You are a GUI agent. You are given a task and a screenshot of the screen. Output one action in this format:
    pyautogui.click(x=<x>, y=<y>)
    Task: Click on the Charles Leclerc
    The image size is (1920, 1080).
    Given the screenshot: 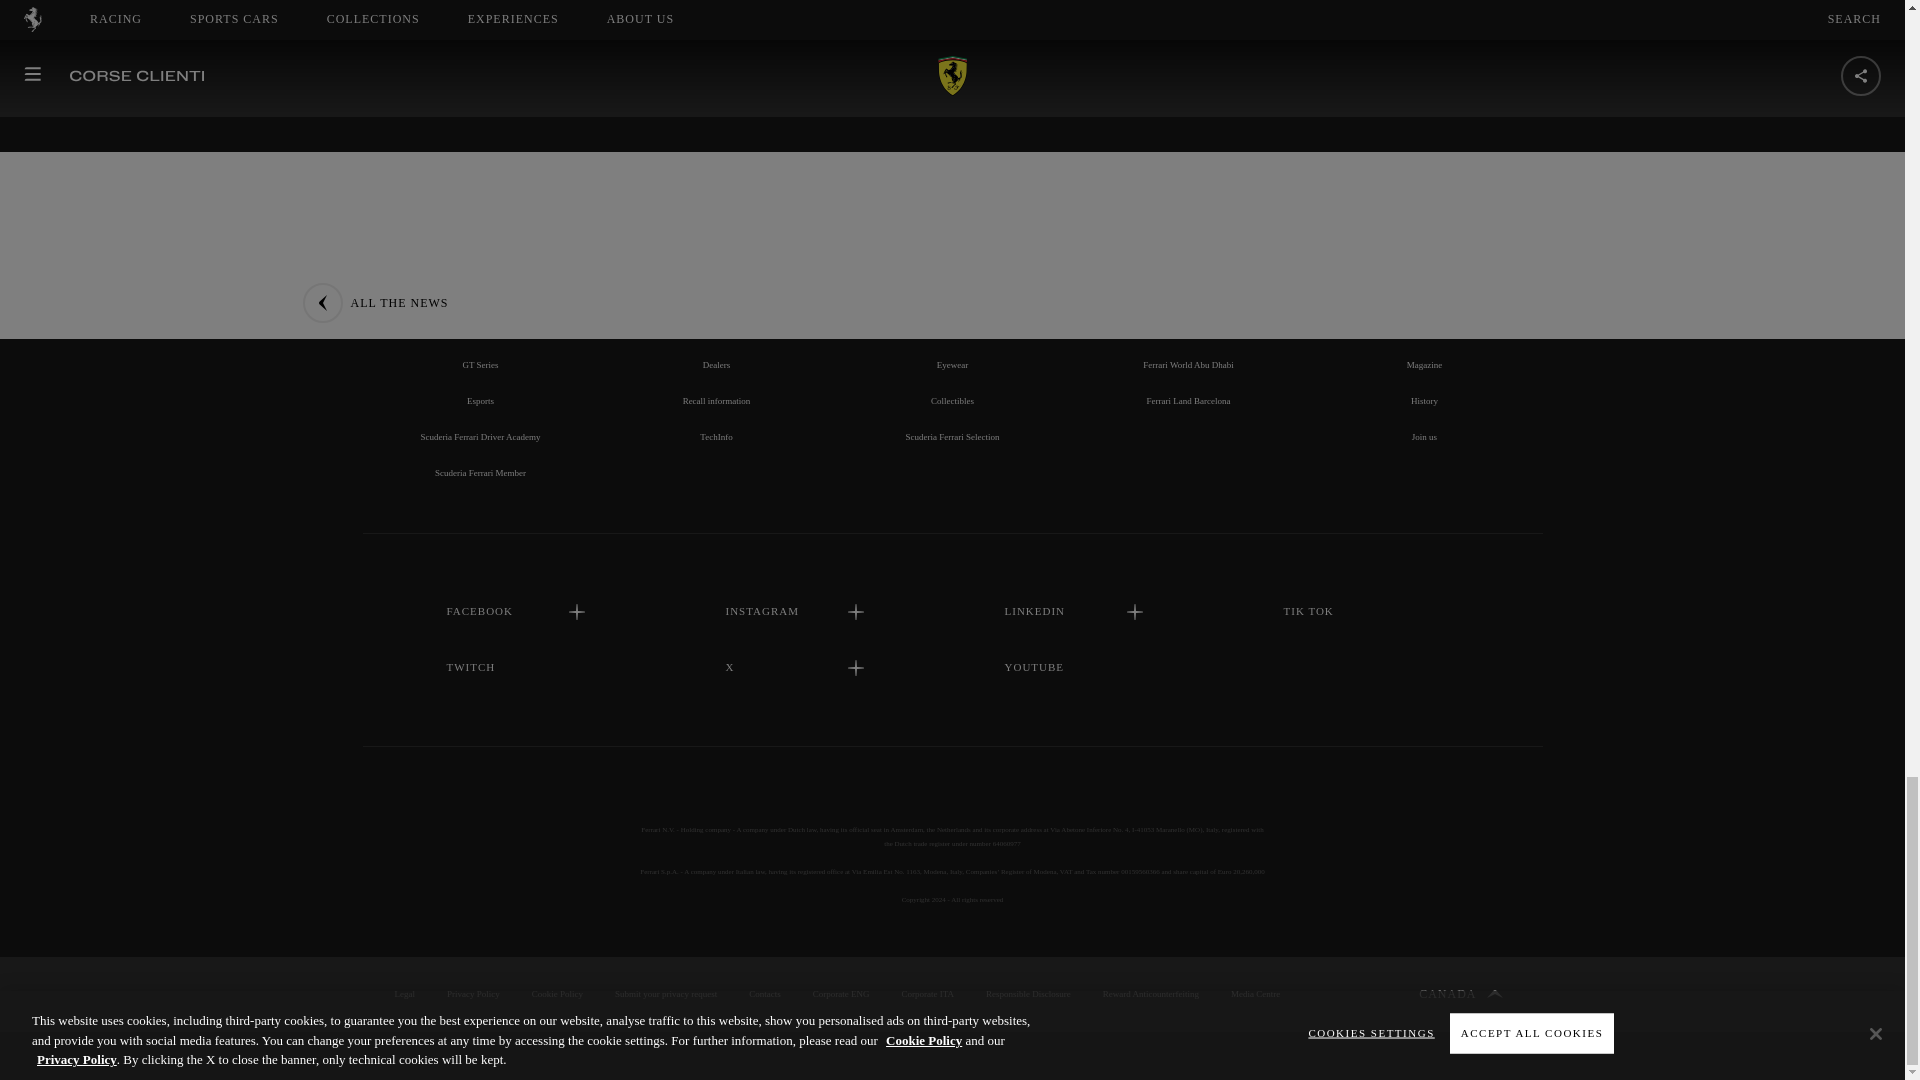 What is the action you would take?
    pyautogui.click(x=480, y=256)
    